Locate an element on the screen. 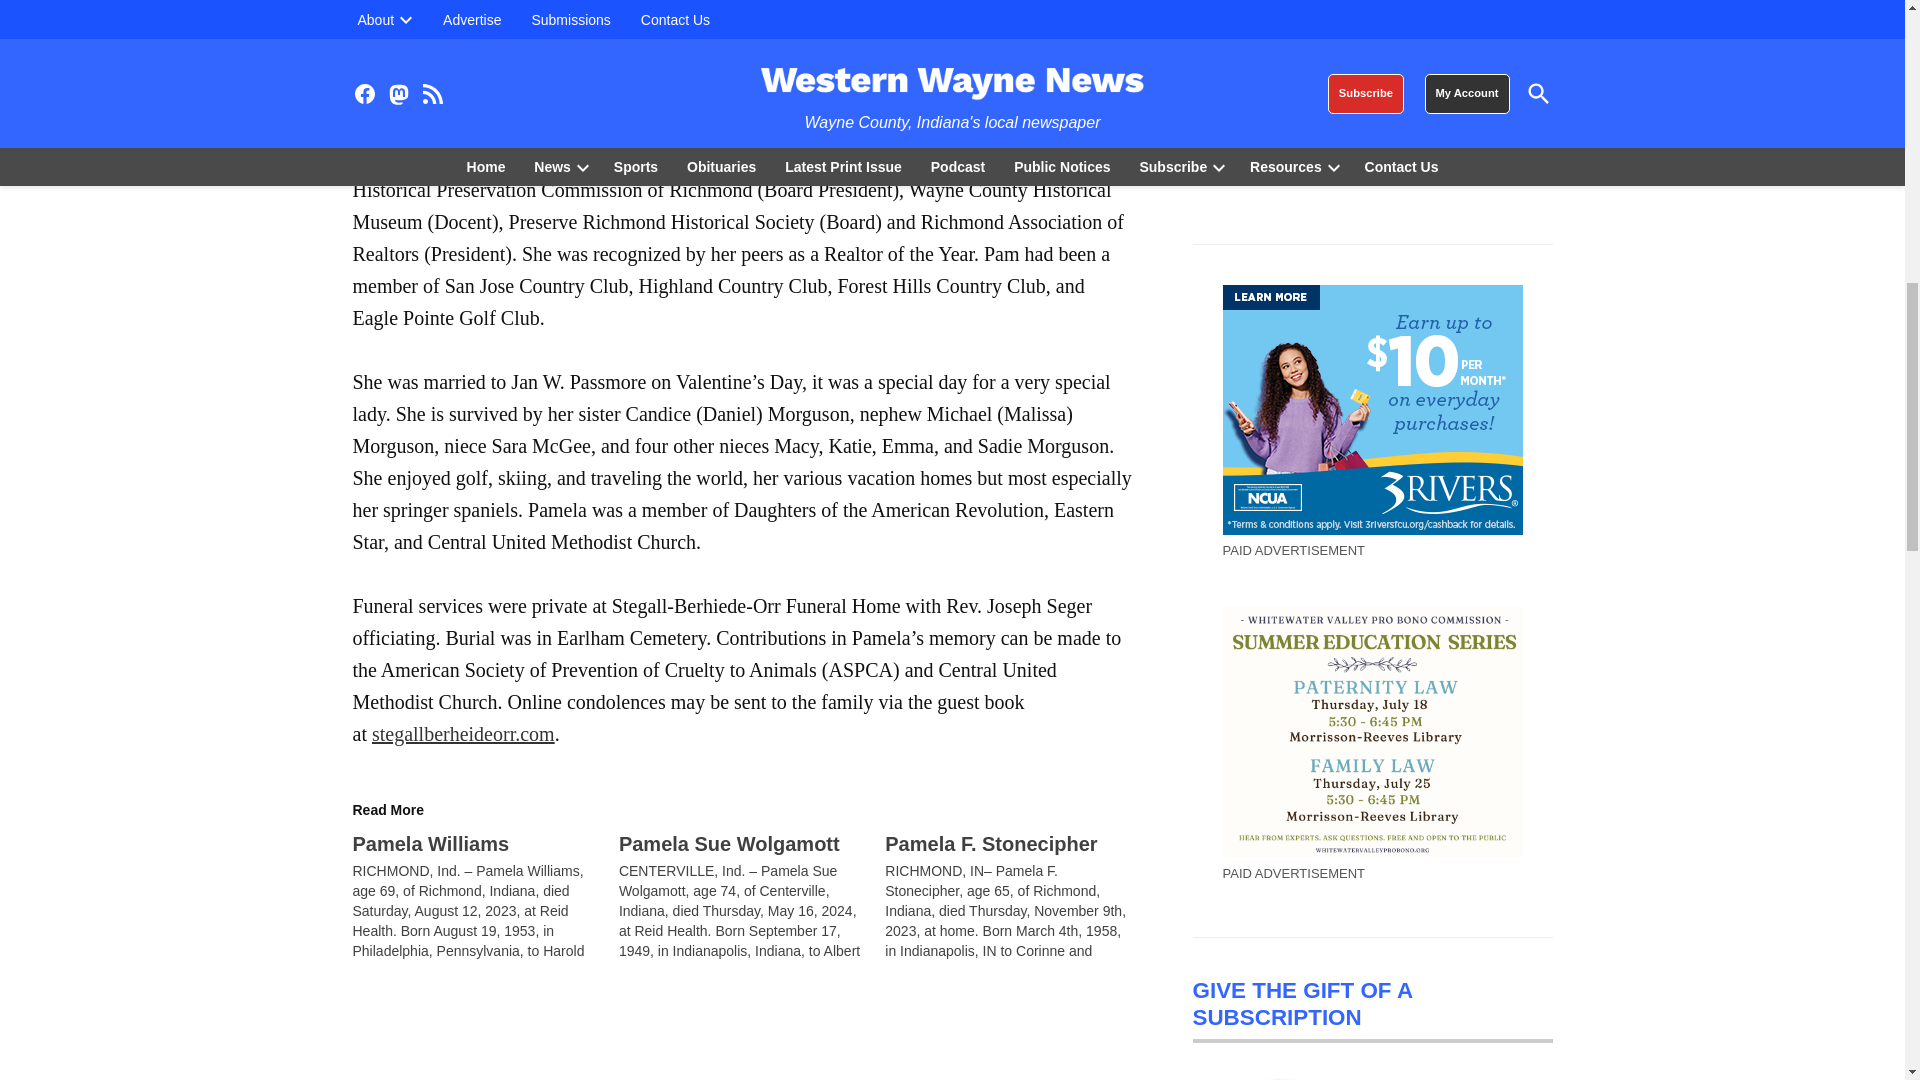 This screenshot has height=1080, width=1920. Pamela Williams is located at coordinates (430, 844).